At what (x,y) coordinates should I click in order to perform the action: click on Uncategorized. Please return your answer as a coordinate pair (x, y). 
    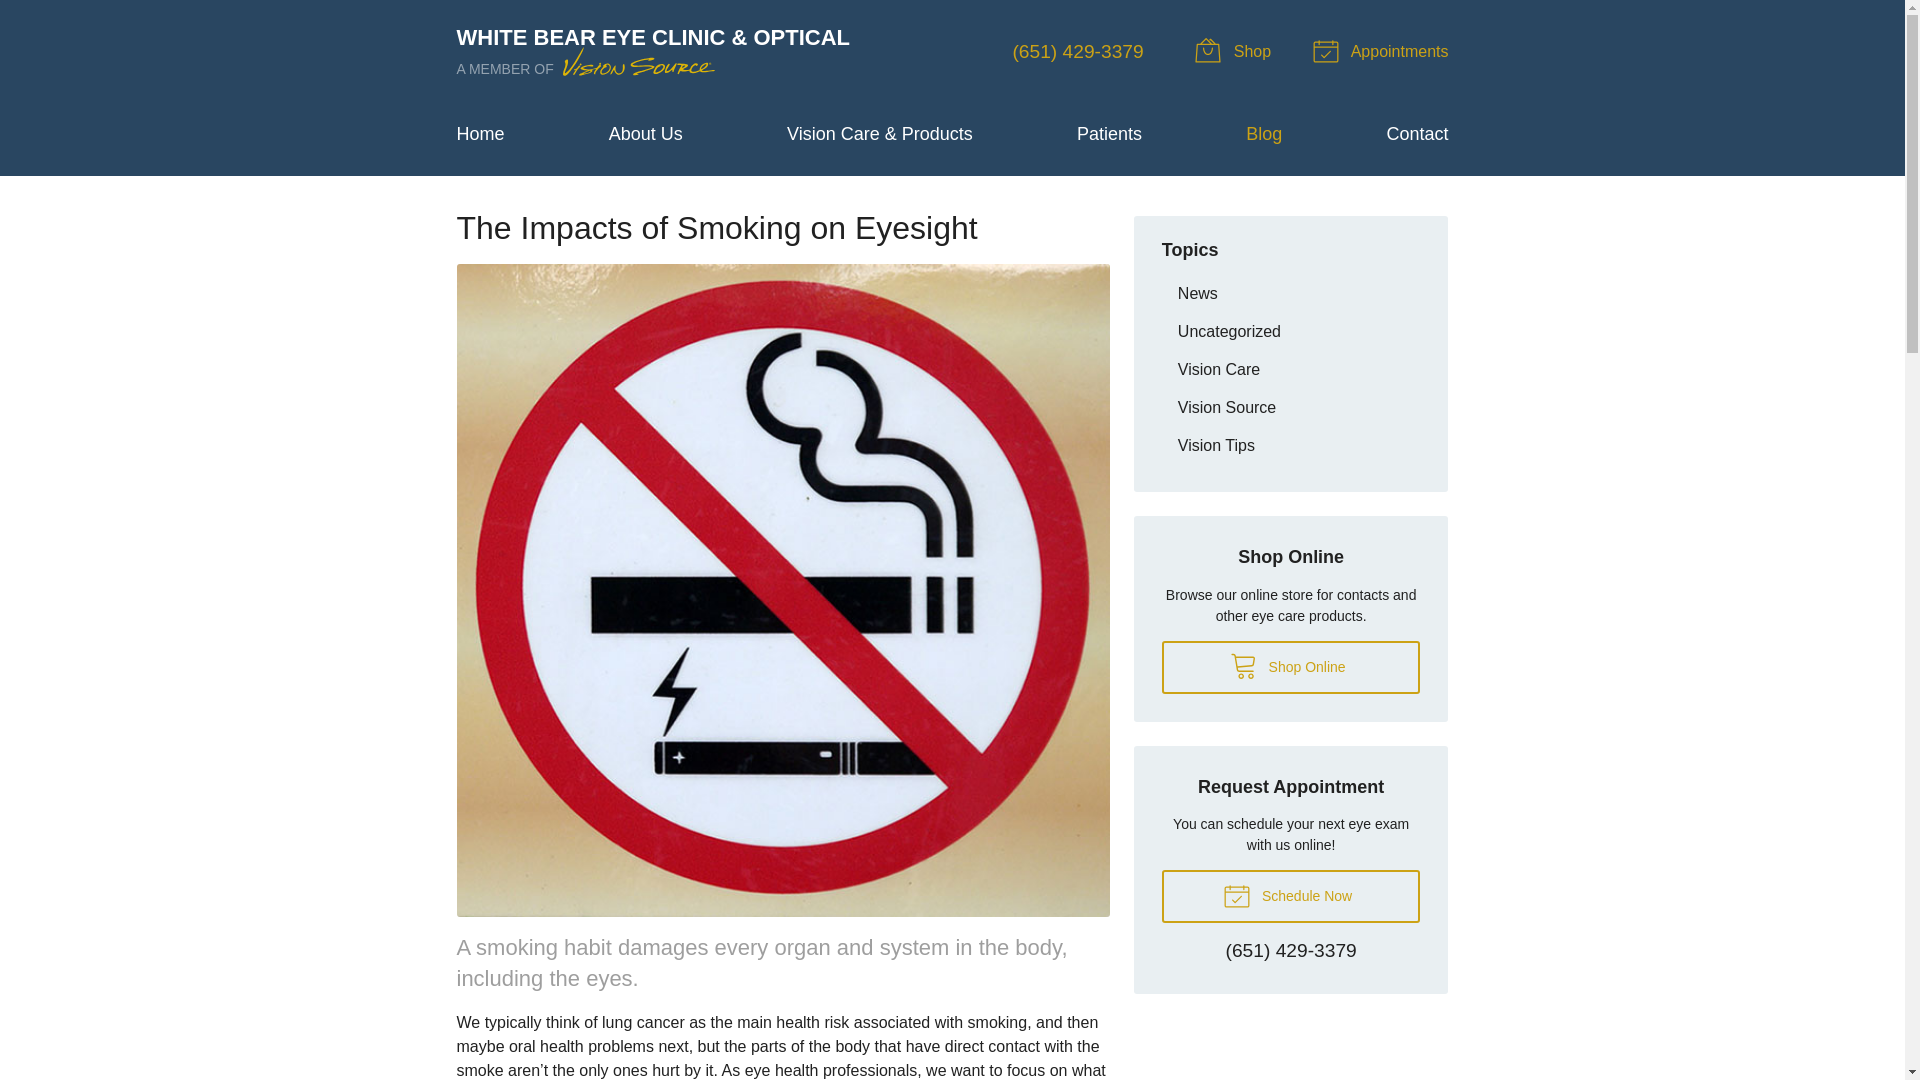
    Looking at the image, I should click on (1290, 331).